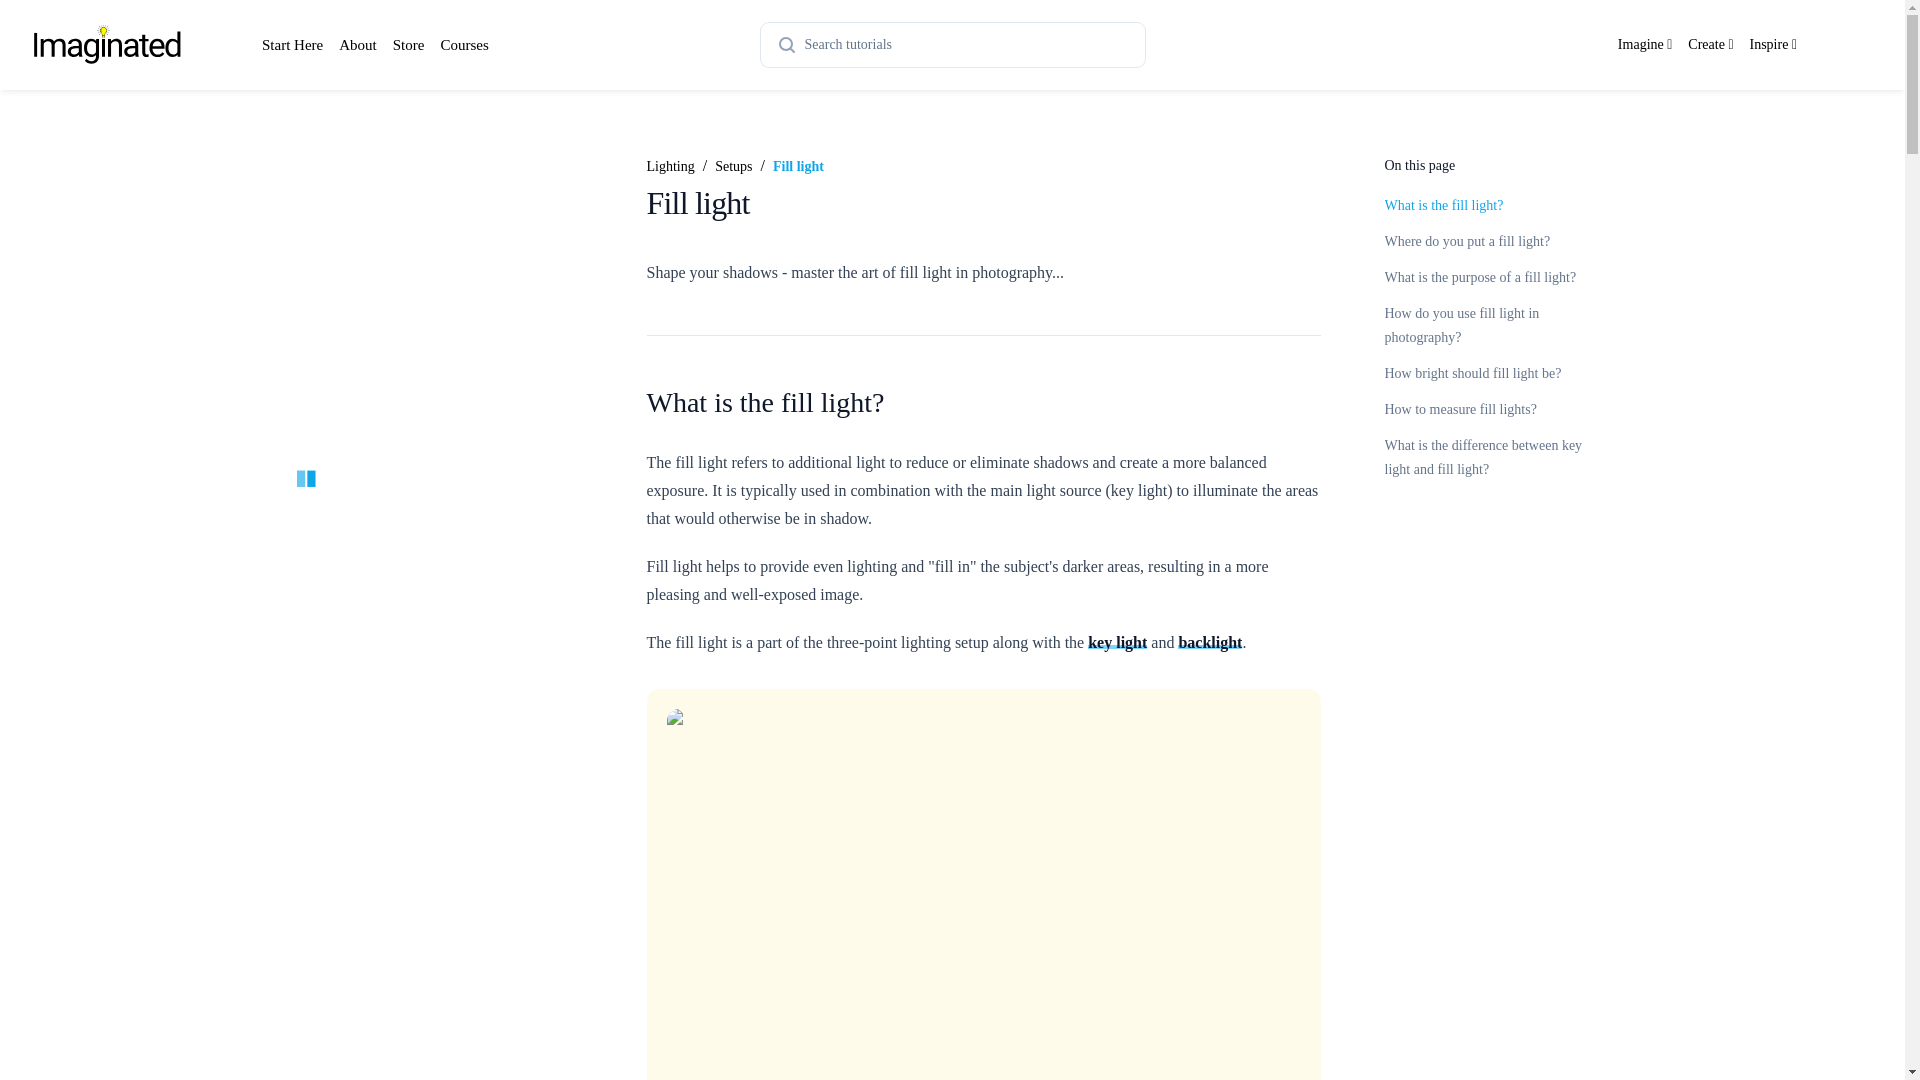 The width and height of the screenshot is (1920, 1080). I want to click on Where do you put a fill light?, so click(1466, 242).